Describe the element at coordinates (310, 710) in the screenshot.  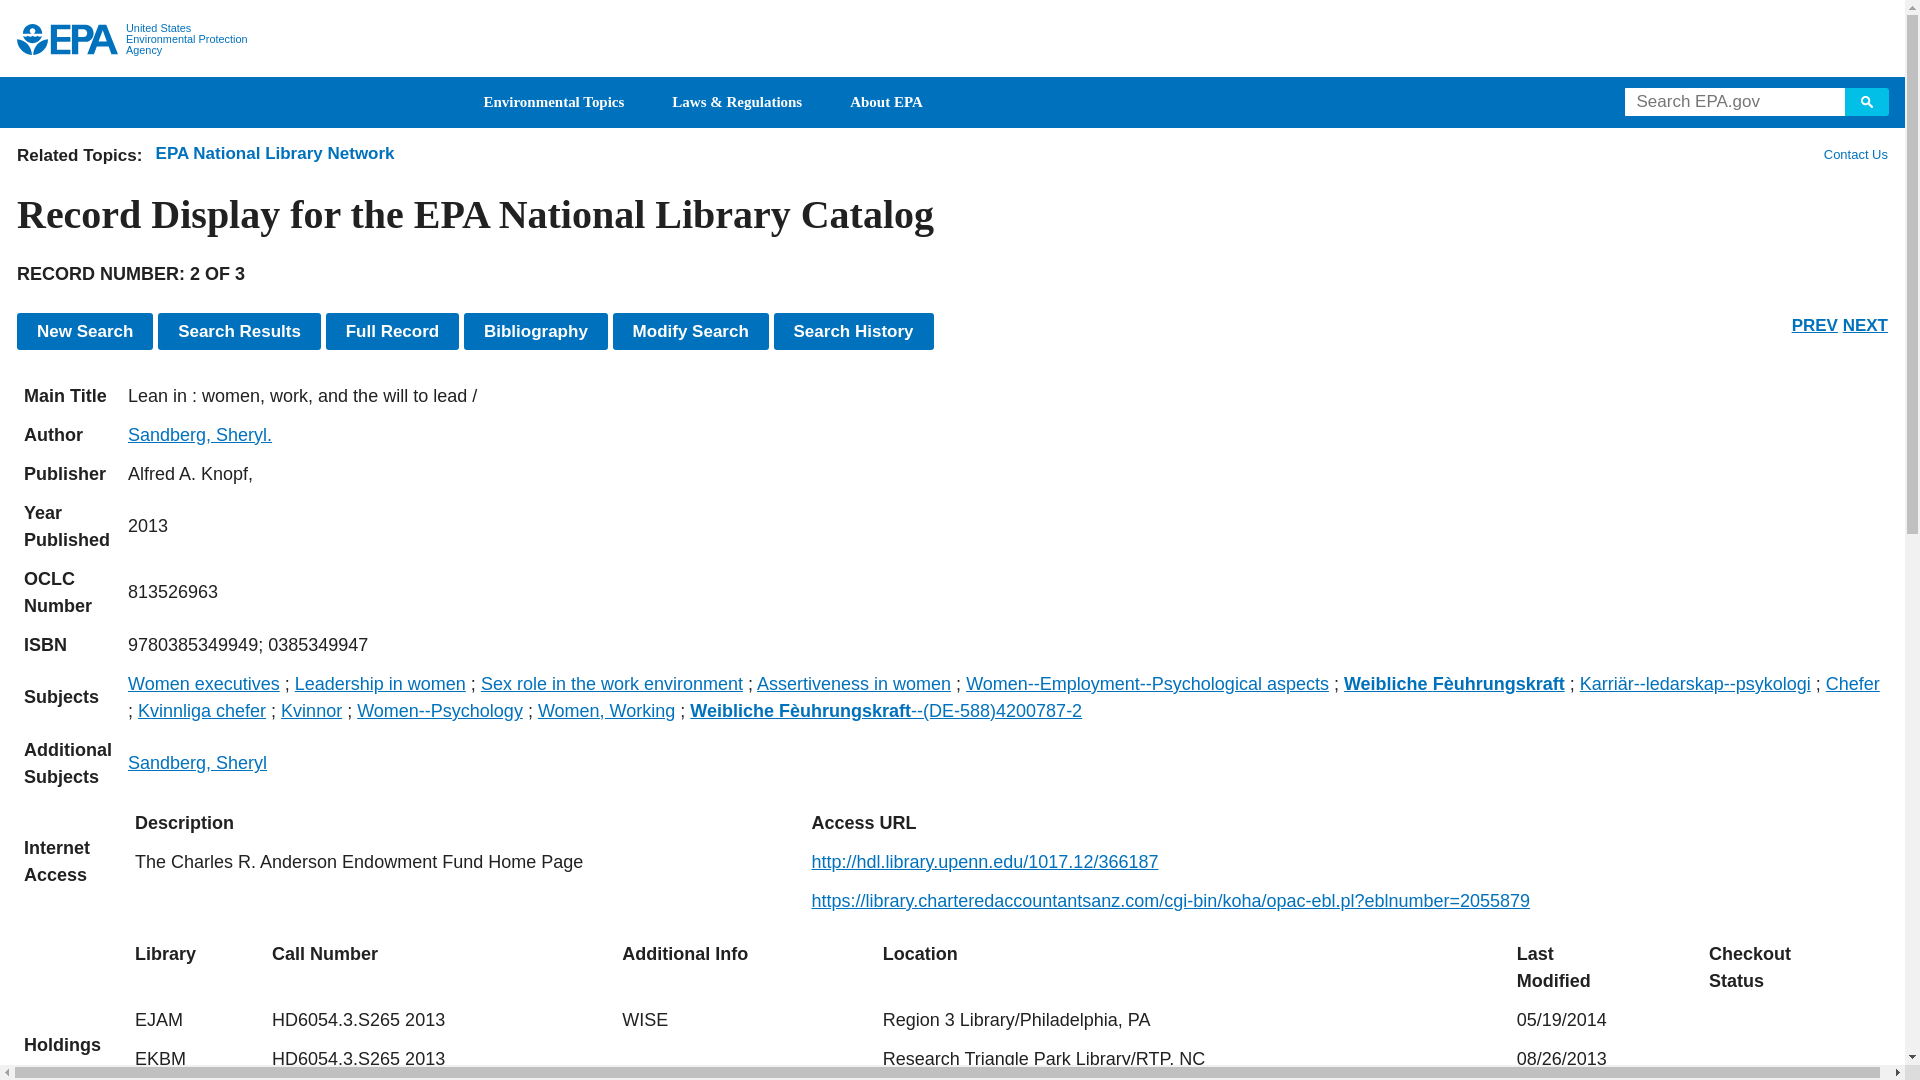
I see `Kvinnor` at that location.